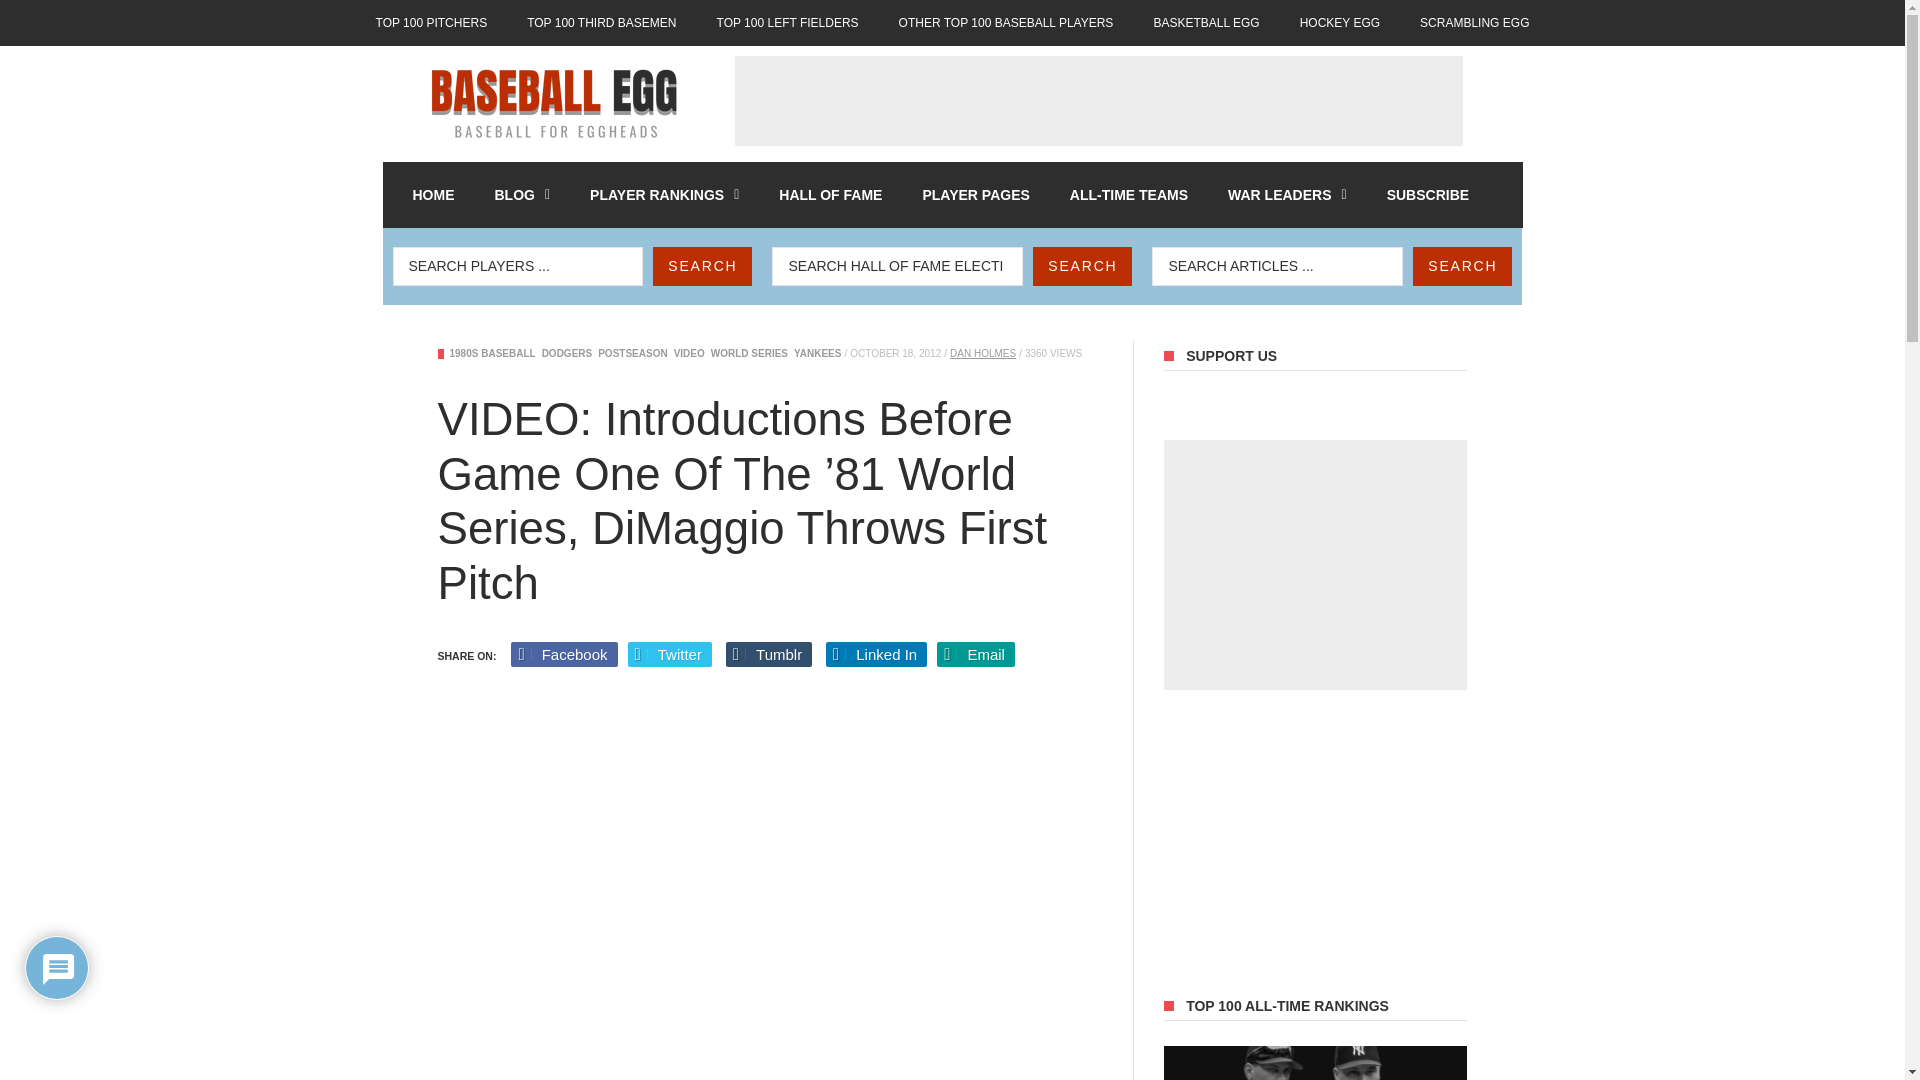 Image resolution: width=1920 pixels, height=1080 pixels. What do you see at coordinates (432, 194) in the screenshot?
I see `HOME` at bounding box center [432, 194].